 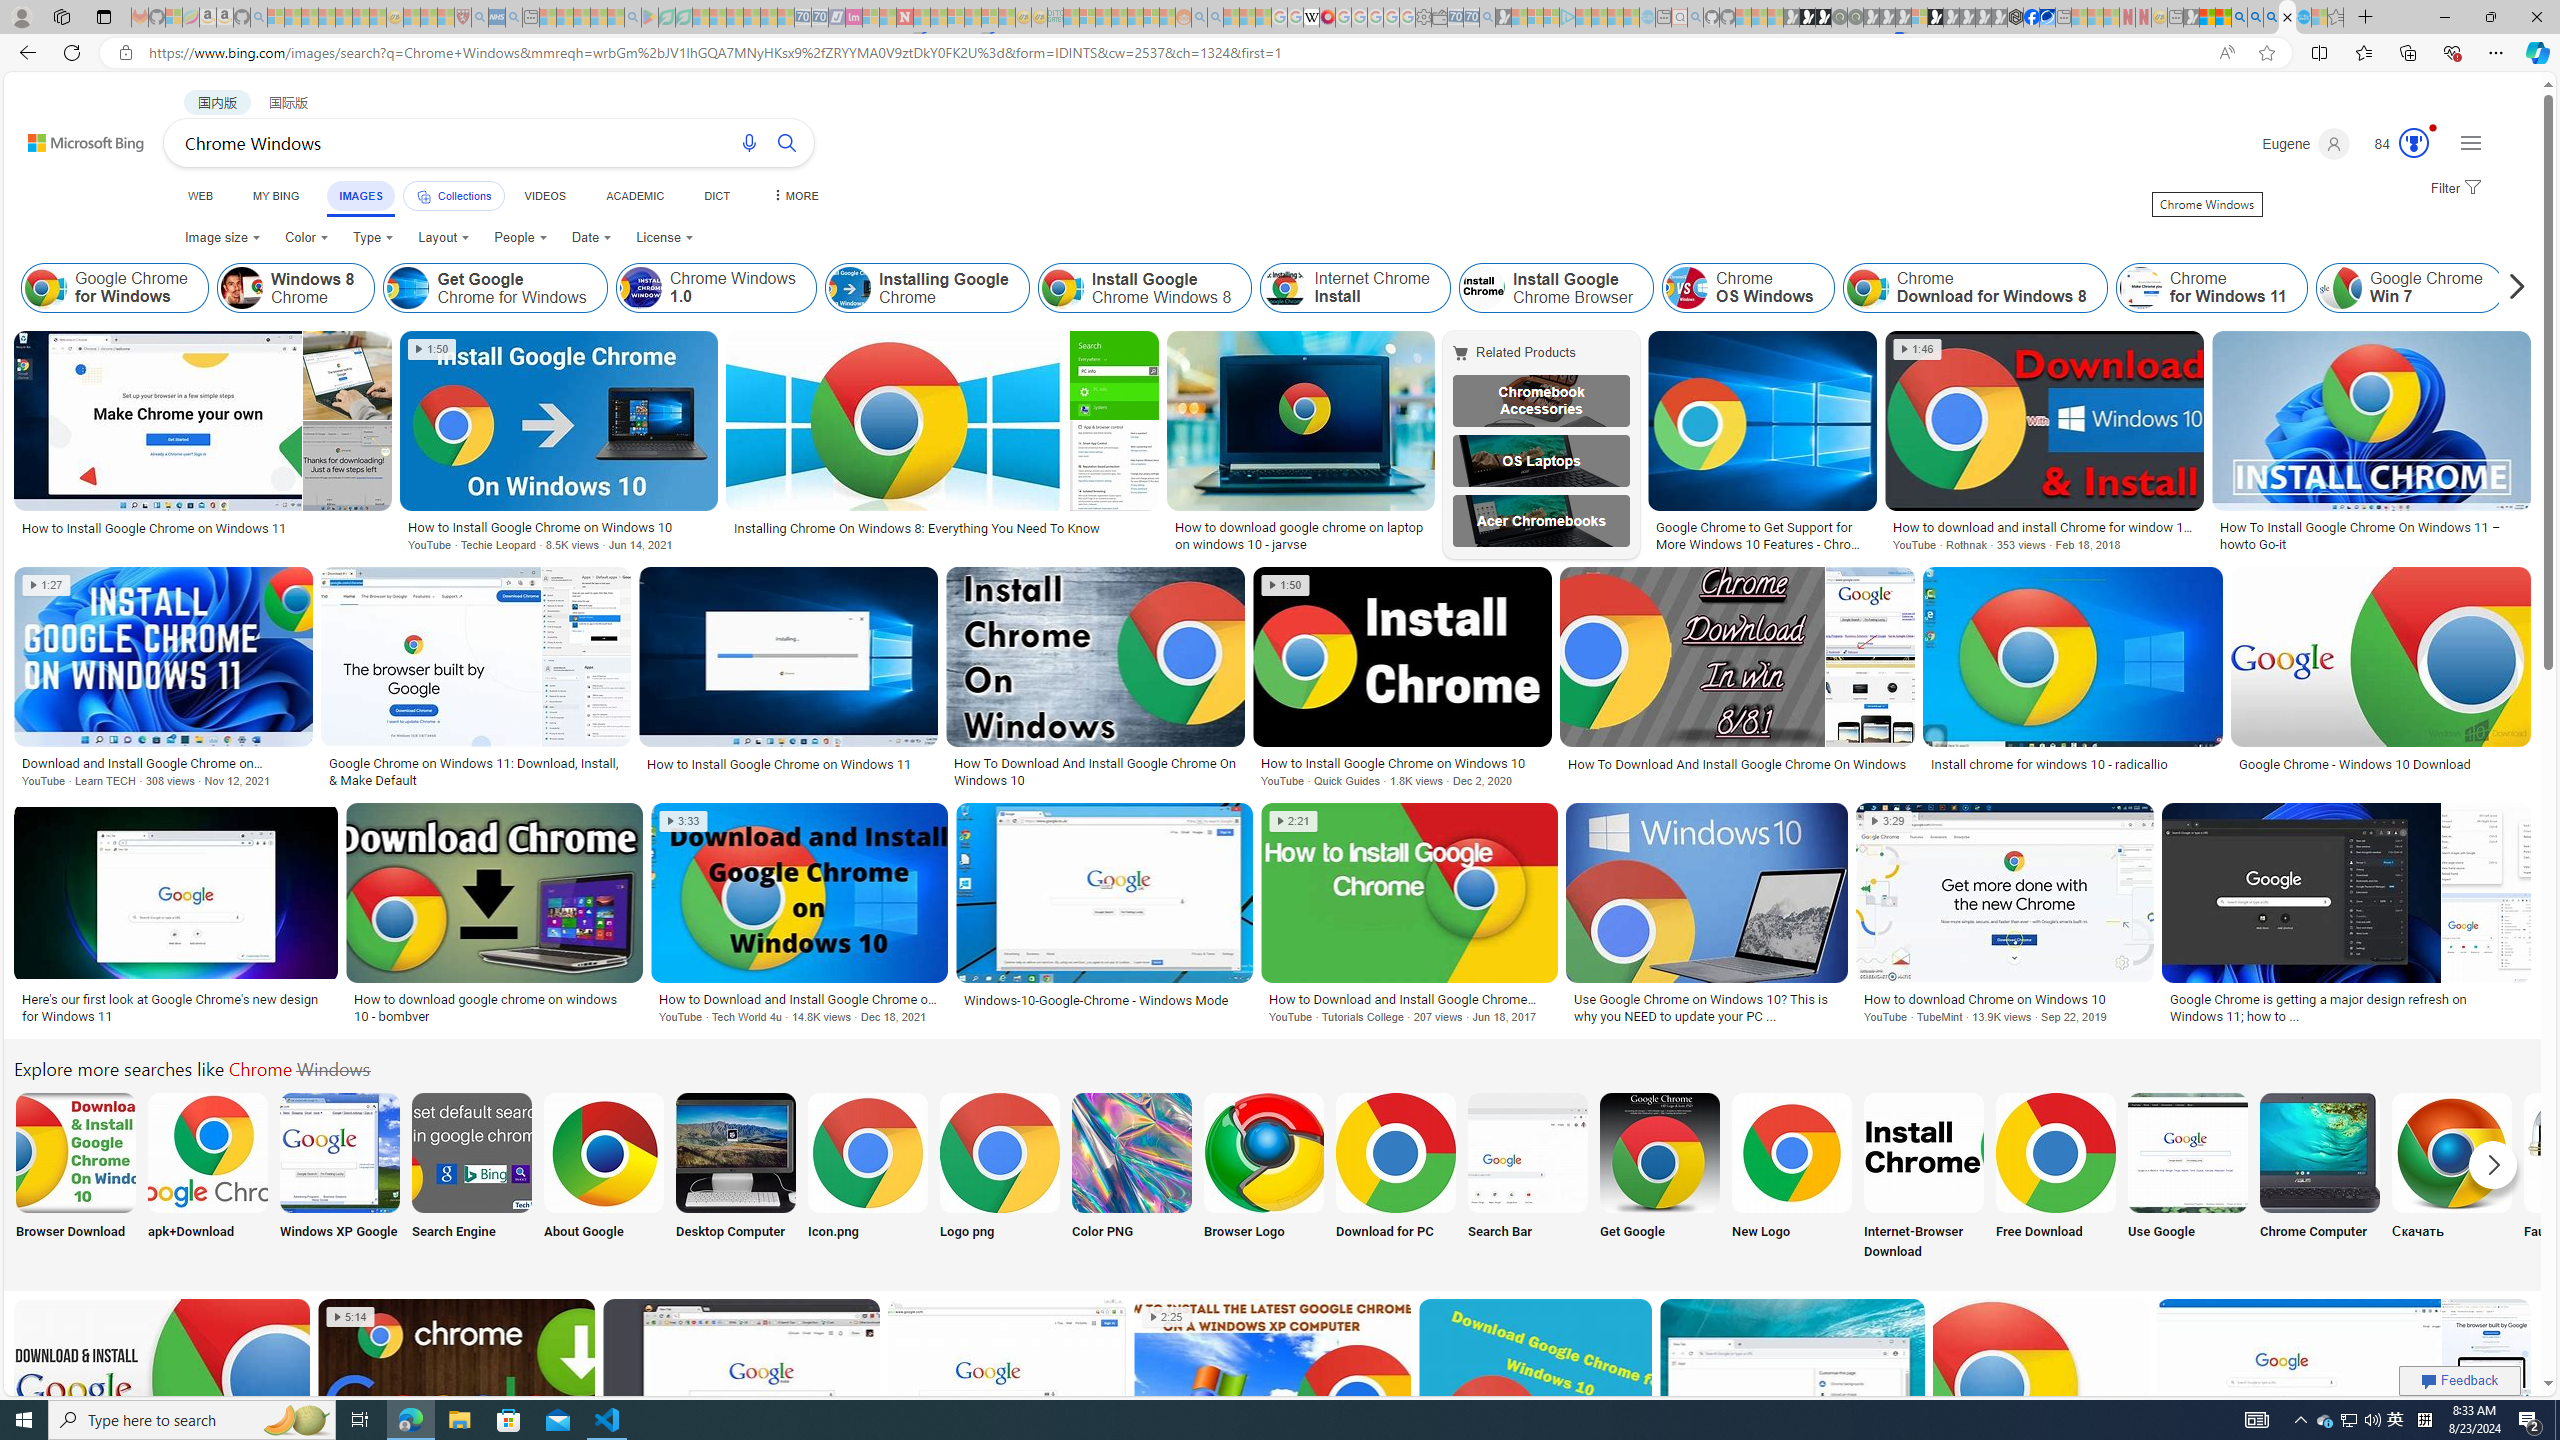 I want to click on Chrome Desktop Computer, so click(x=736, y=1152).